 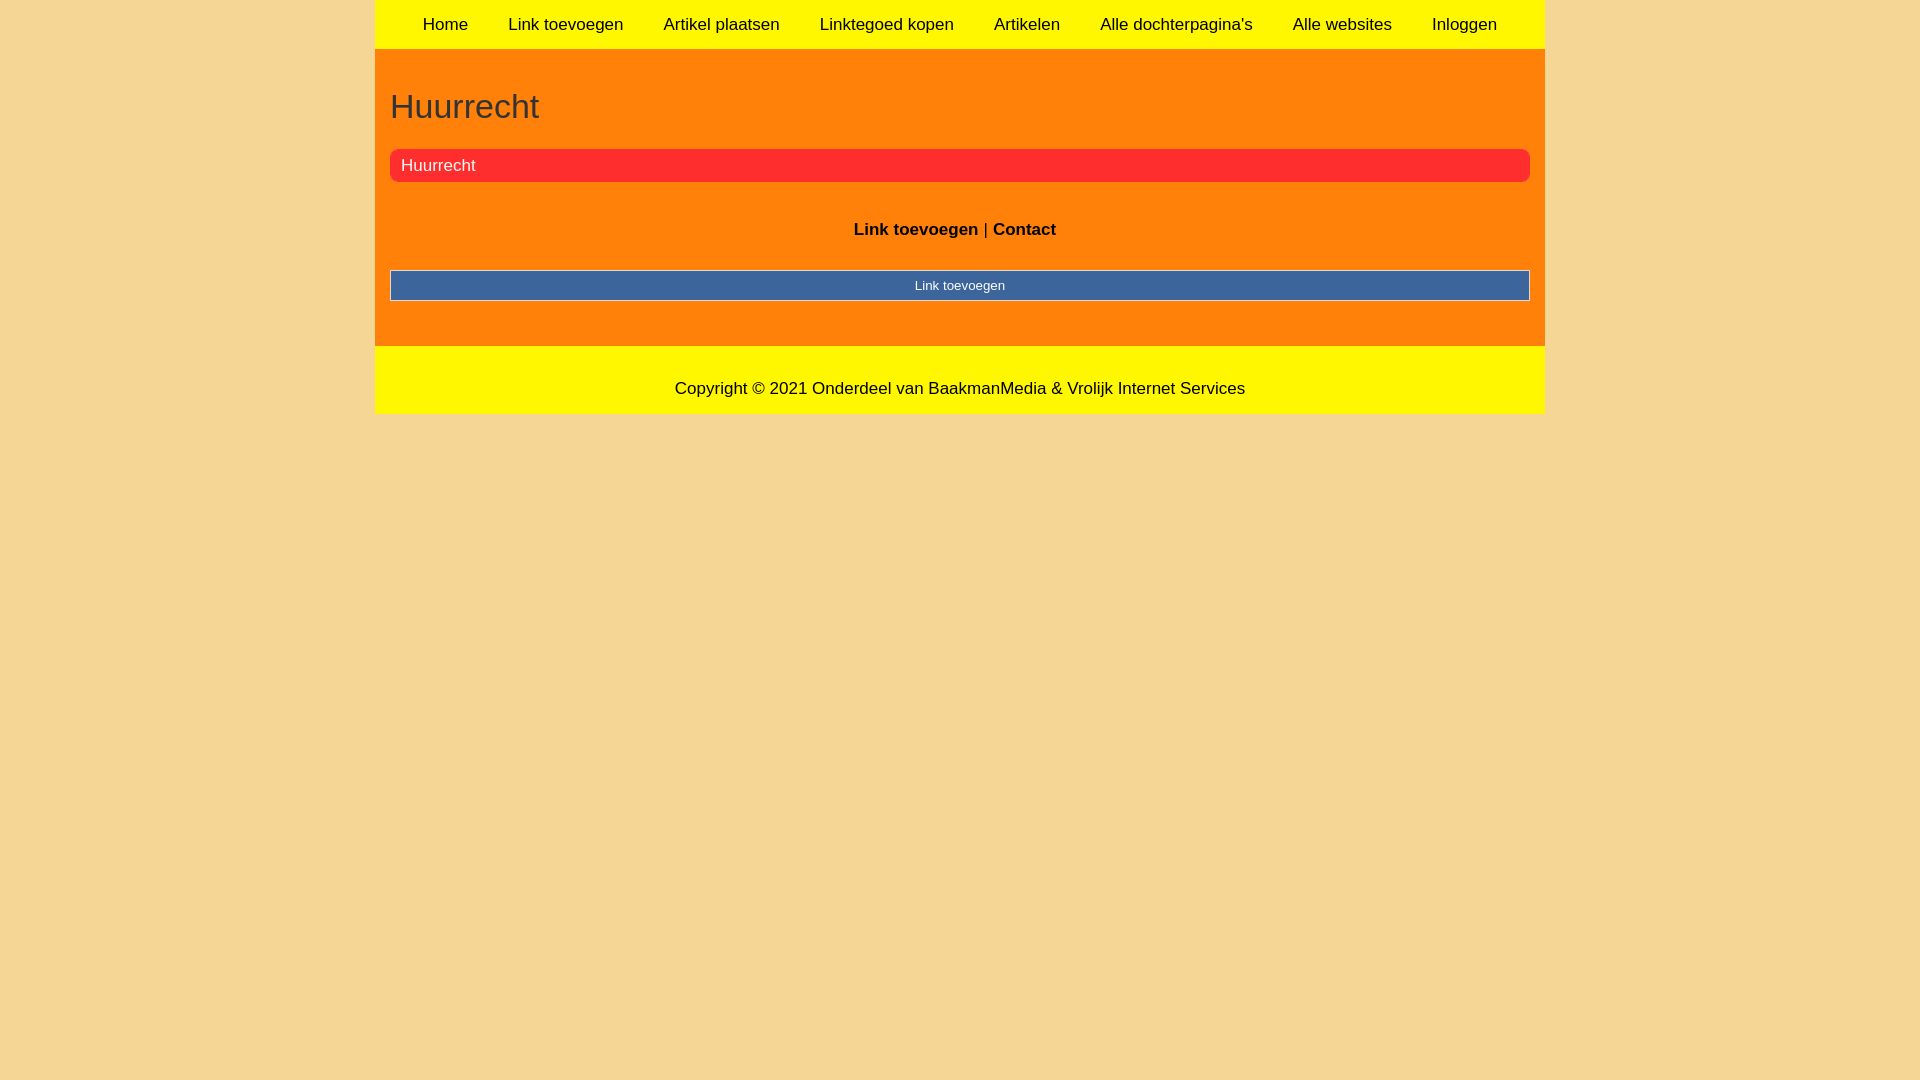 I want to click on BaakmanMedia, so click(x=987, y=388).